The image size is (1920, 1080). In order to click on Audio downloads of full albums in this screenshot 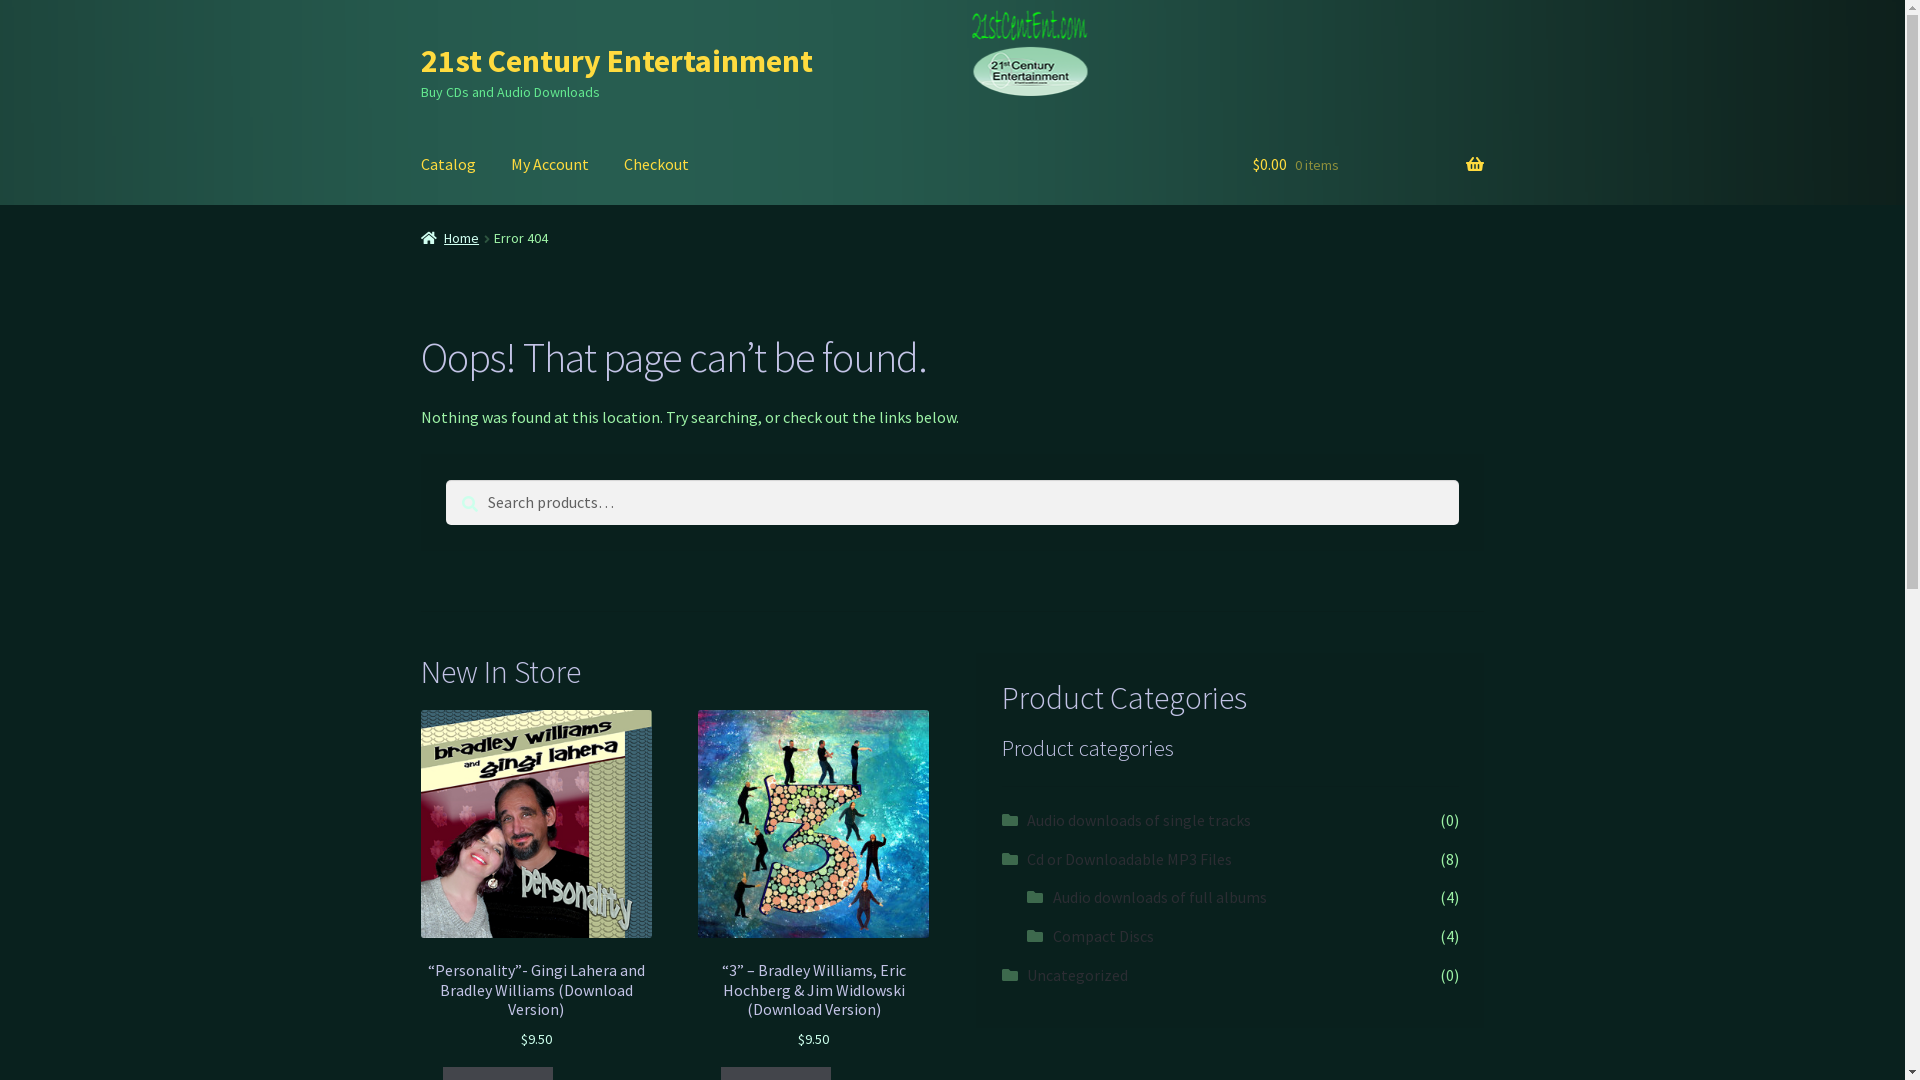, I will do `click(1160, 897)`.